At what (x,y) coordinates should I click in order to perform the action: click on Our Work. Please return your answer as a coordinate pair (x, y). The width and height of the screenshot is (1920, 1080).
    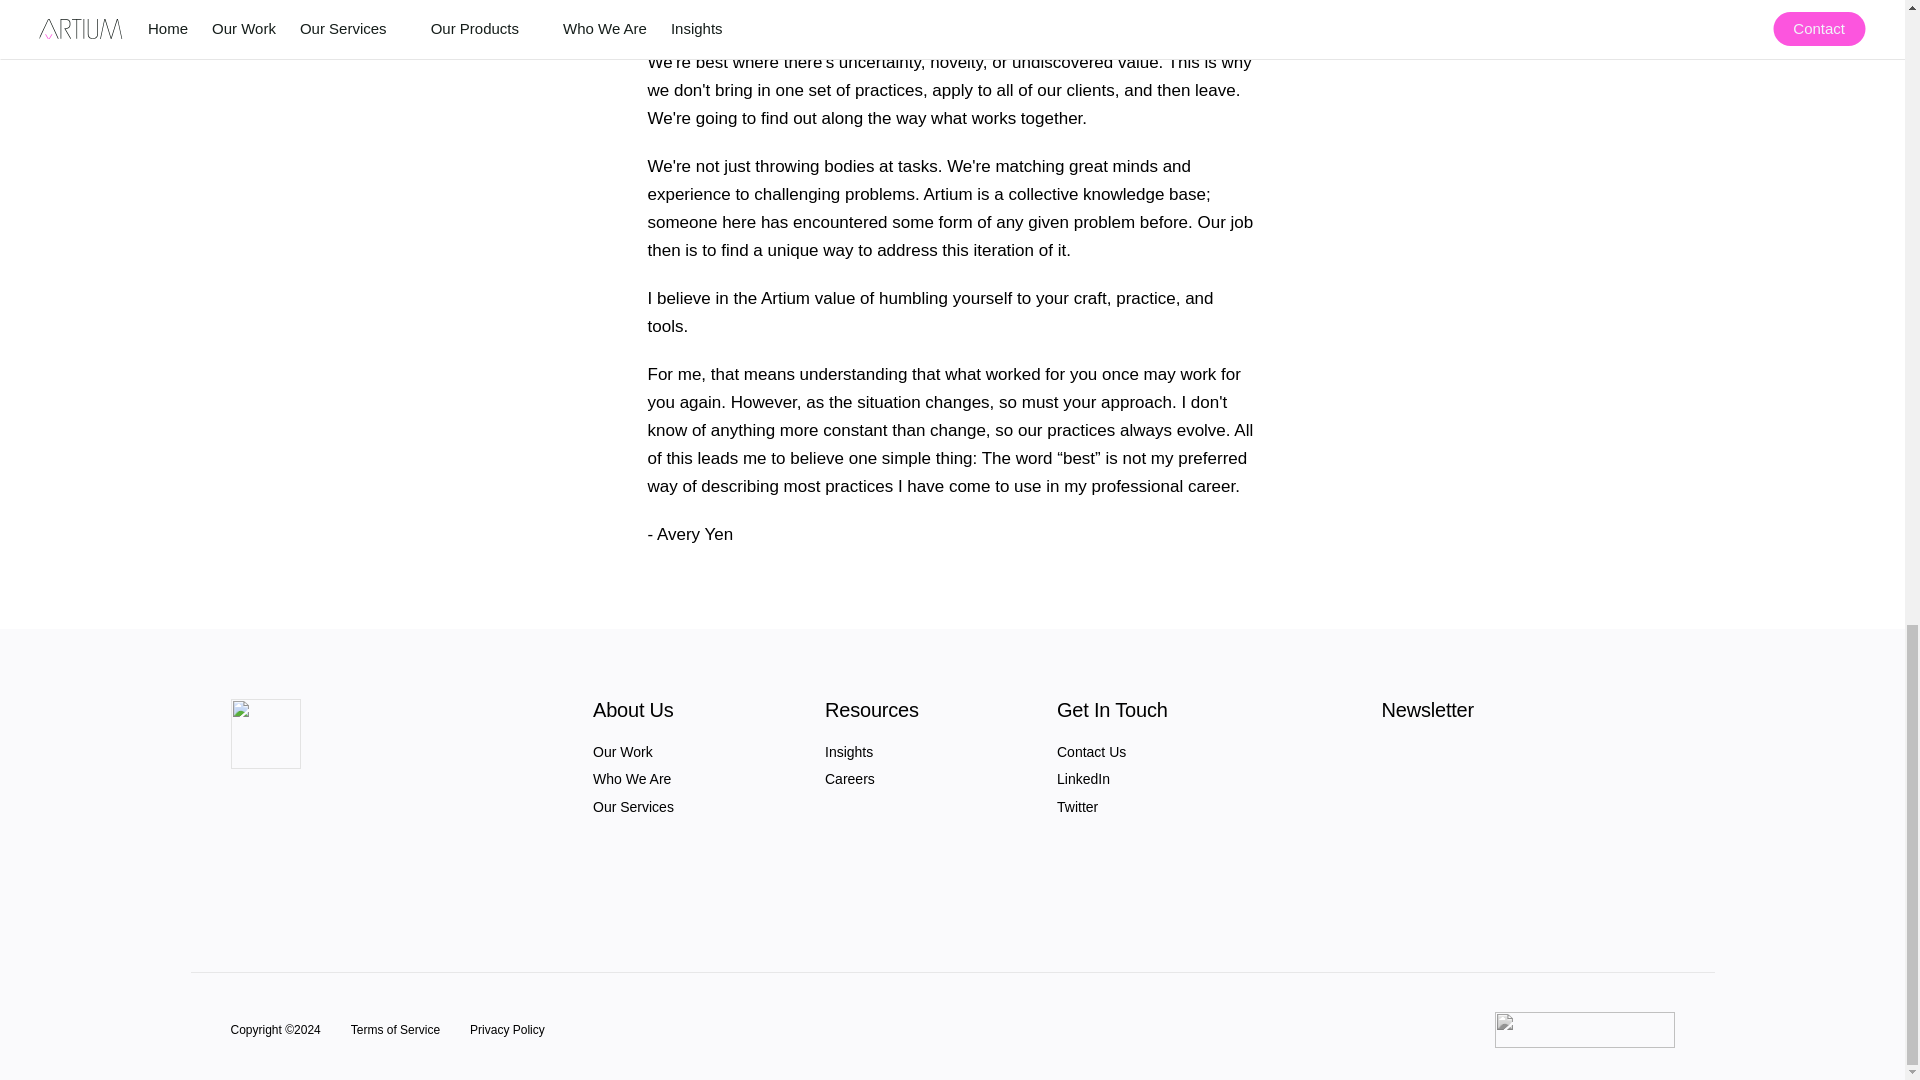
    Looking at the image, I should click on (622, 752).